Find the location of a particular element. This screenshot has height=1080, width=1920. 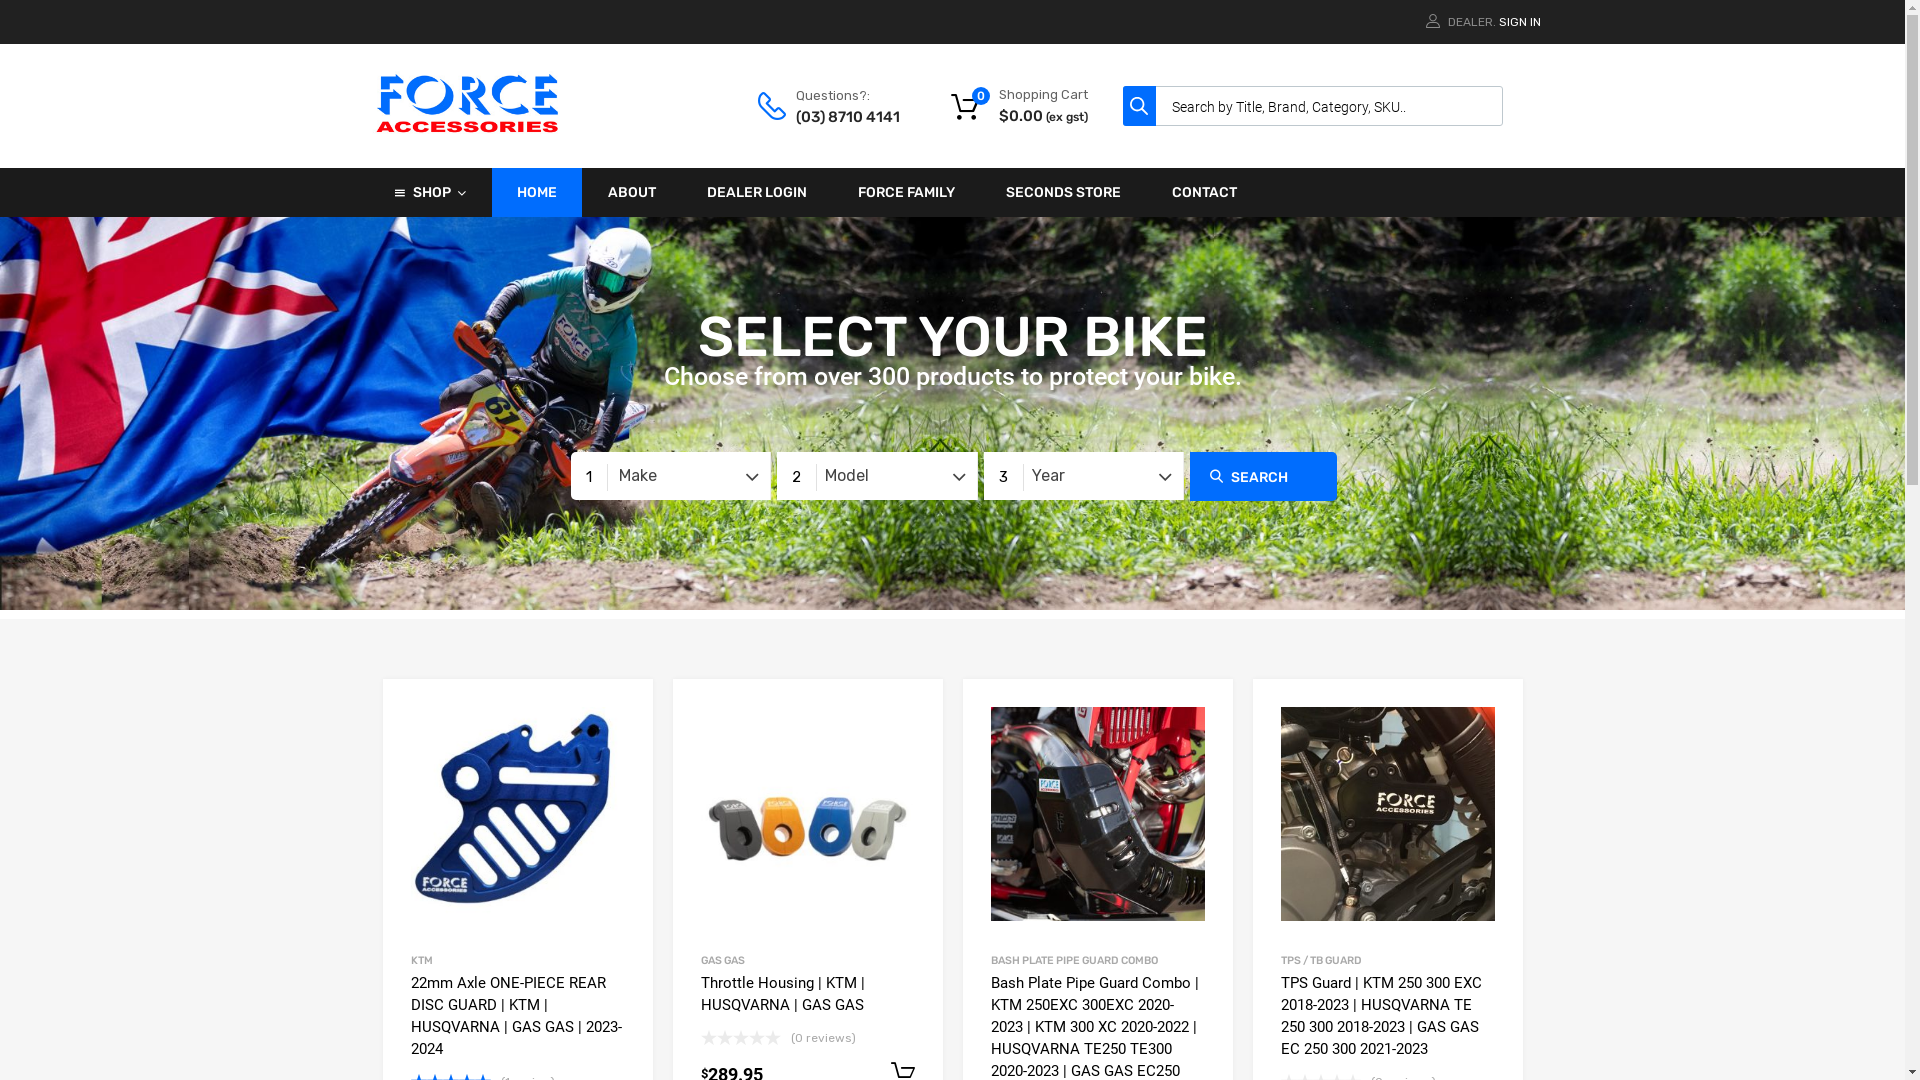

FORCE FAMILY is located at coordinates (906, 193).